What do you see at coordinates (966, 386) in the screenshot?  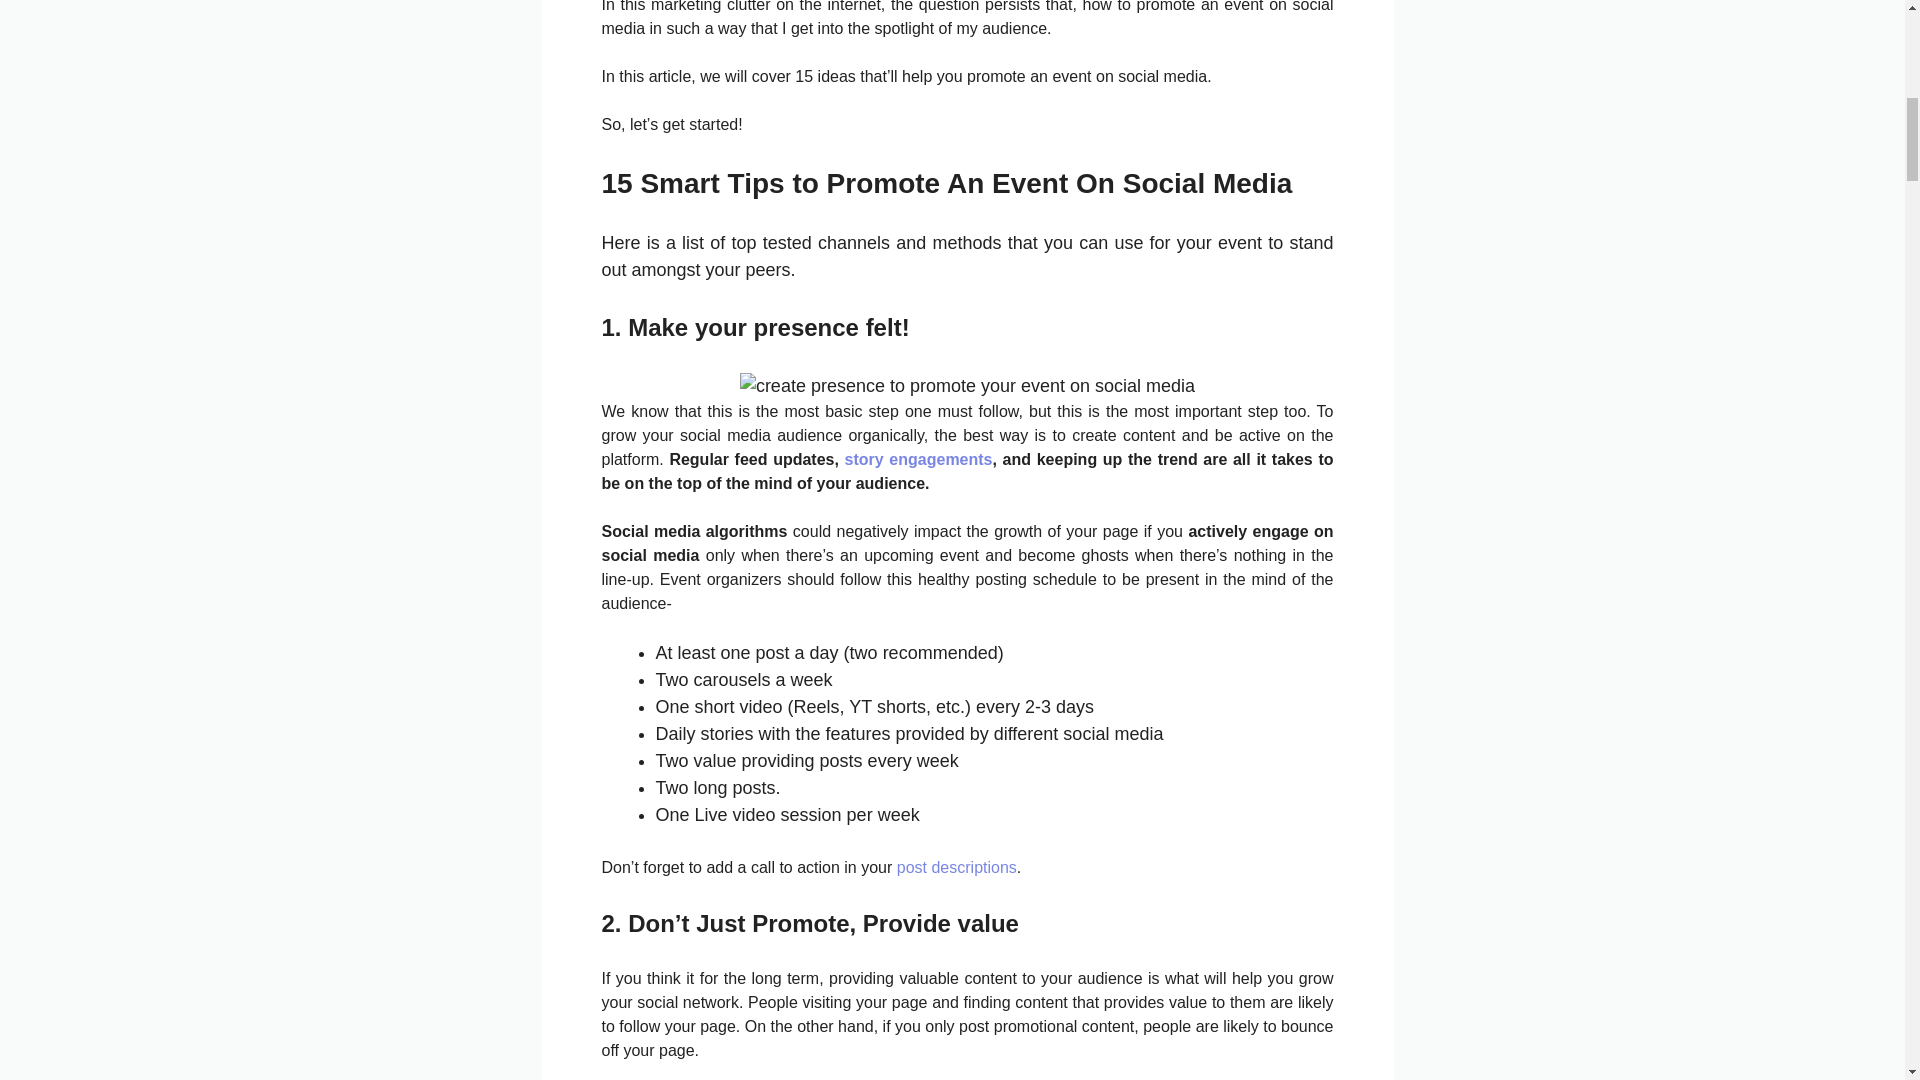 I see `Create social media presence` at bounding box center [966, 386].